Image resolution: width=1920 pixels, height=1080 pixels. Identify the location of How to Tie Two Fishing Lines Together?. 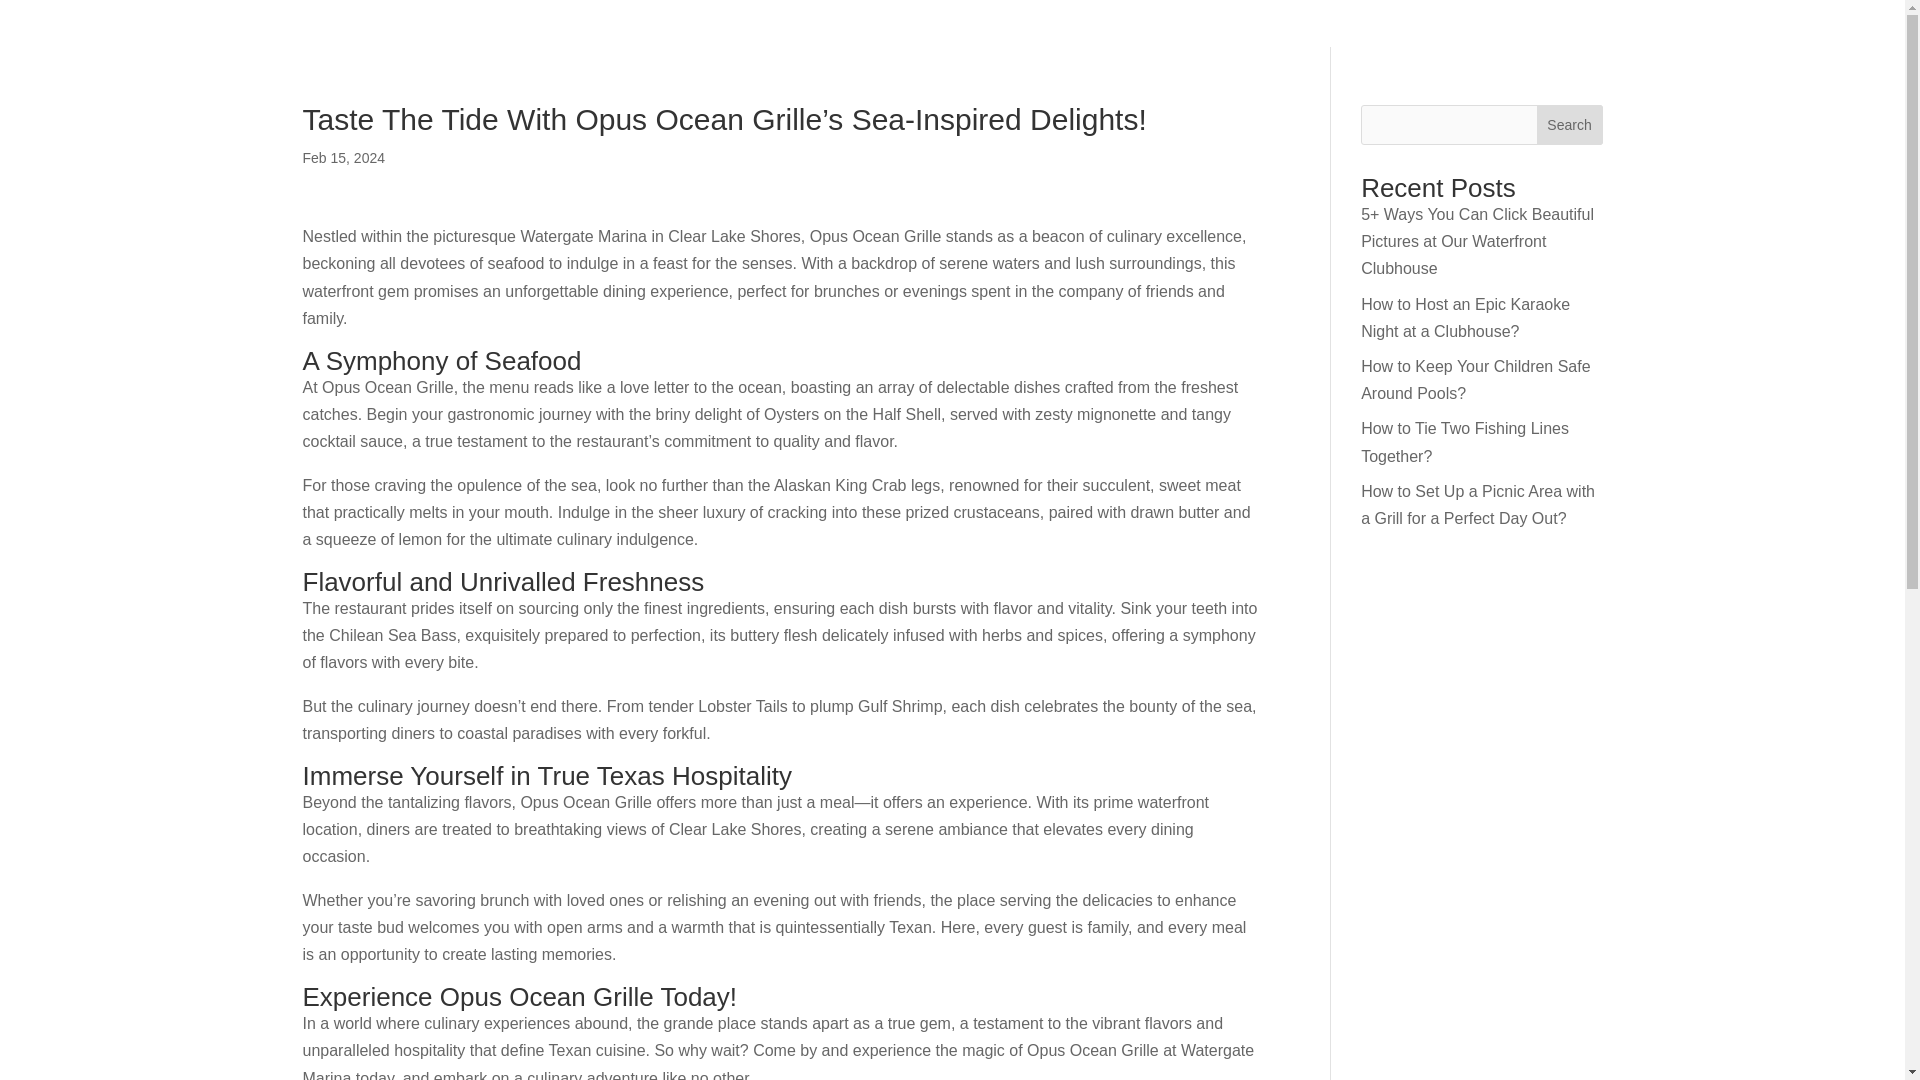
(1464, 442).